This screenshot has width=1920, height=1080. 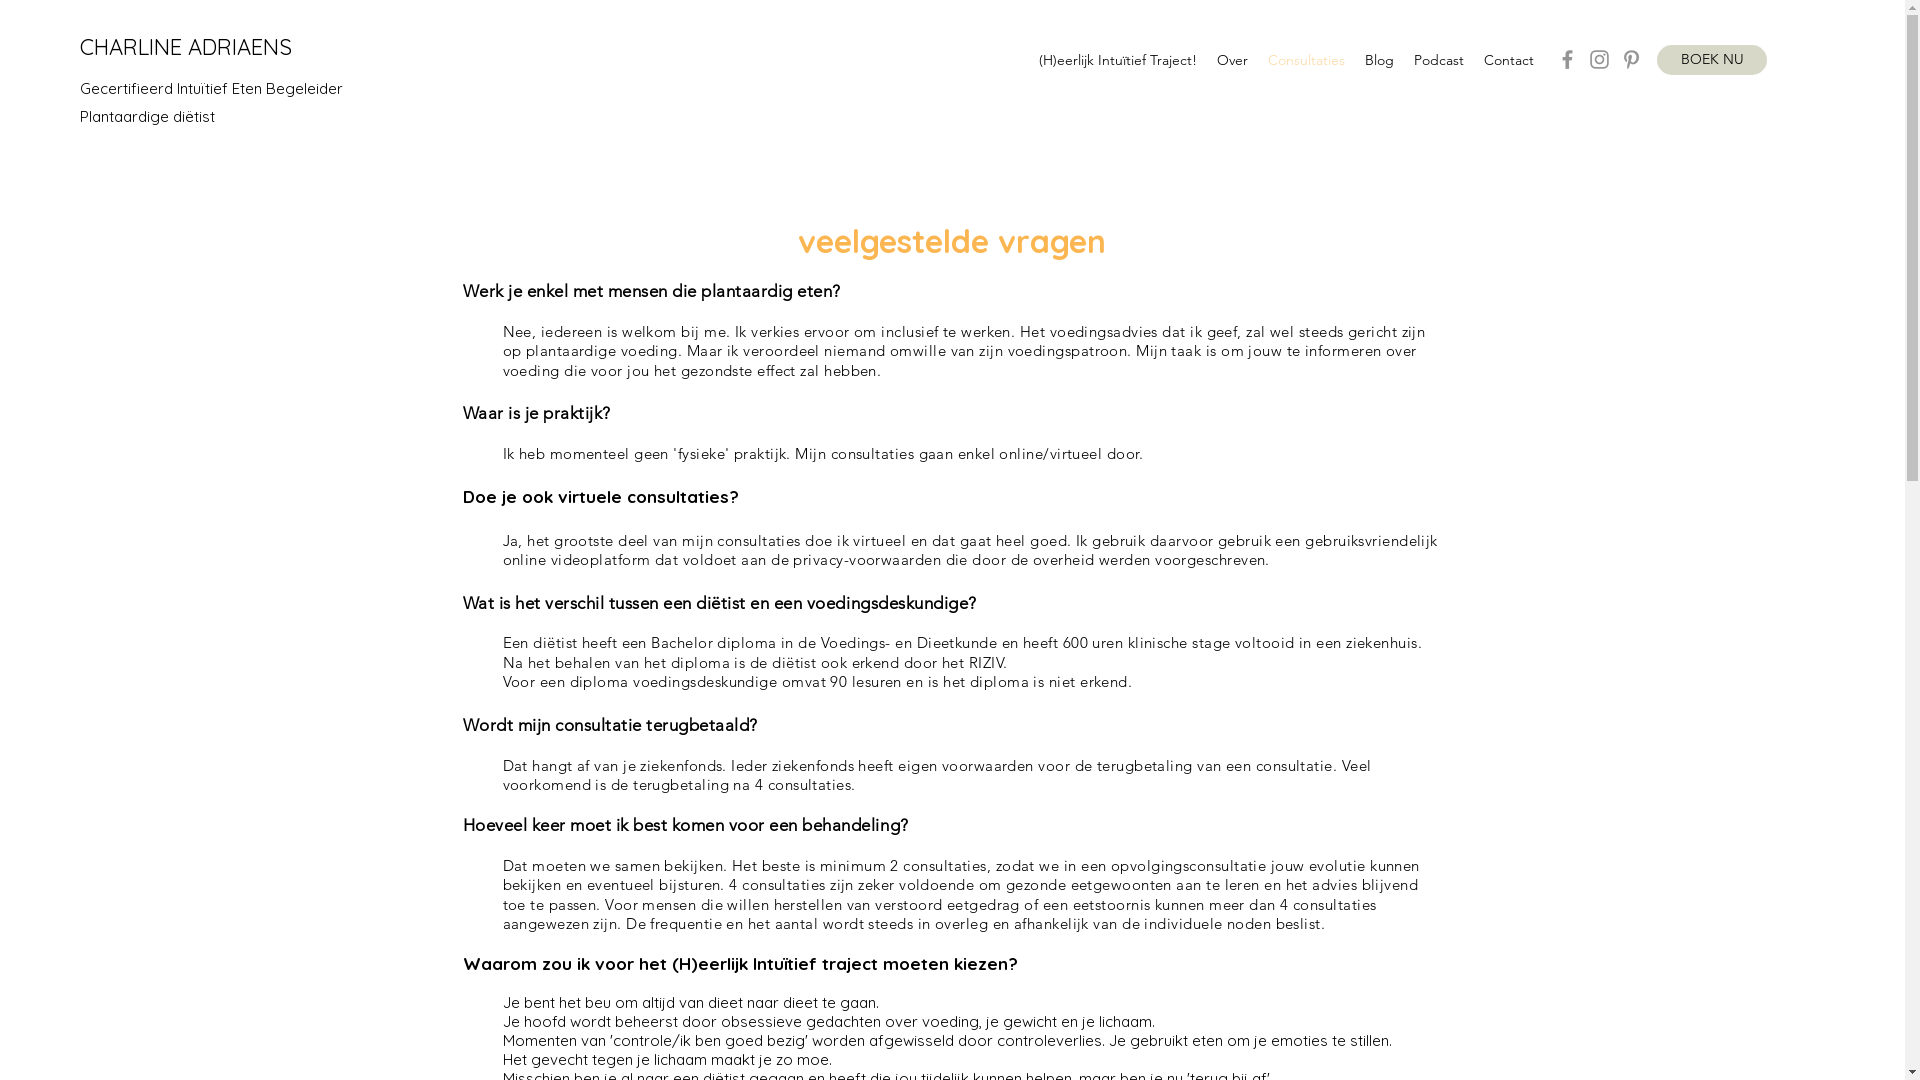 I want to click on Consultaties, so click(x=1306, y=60).